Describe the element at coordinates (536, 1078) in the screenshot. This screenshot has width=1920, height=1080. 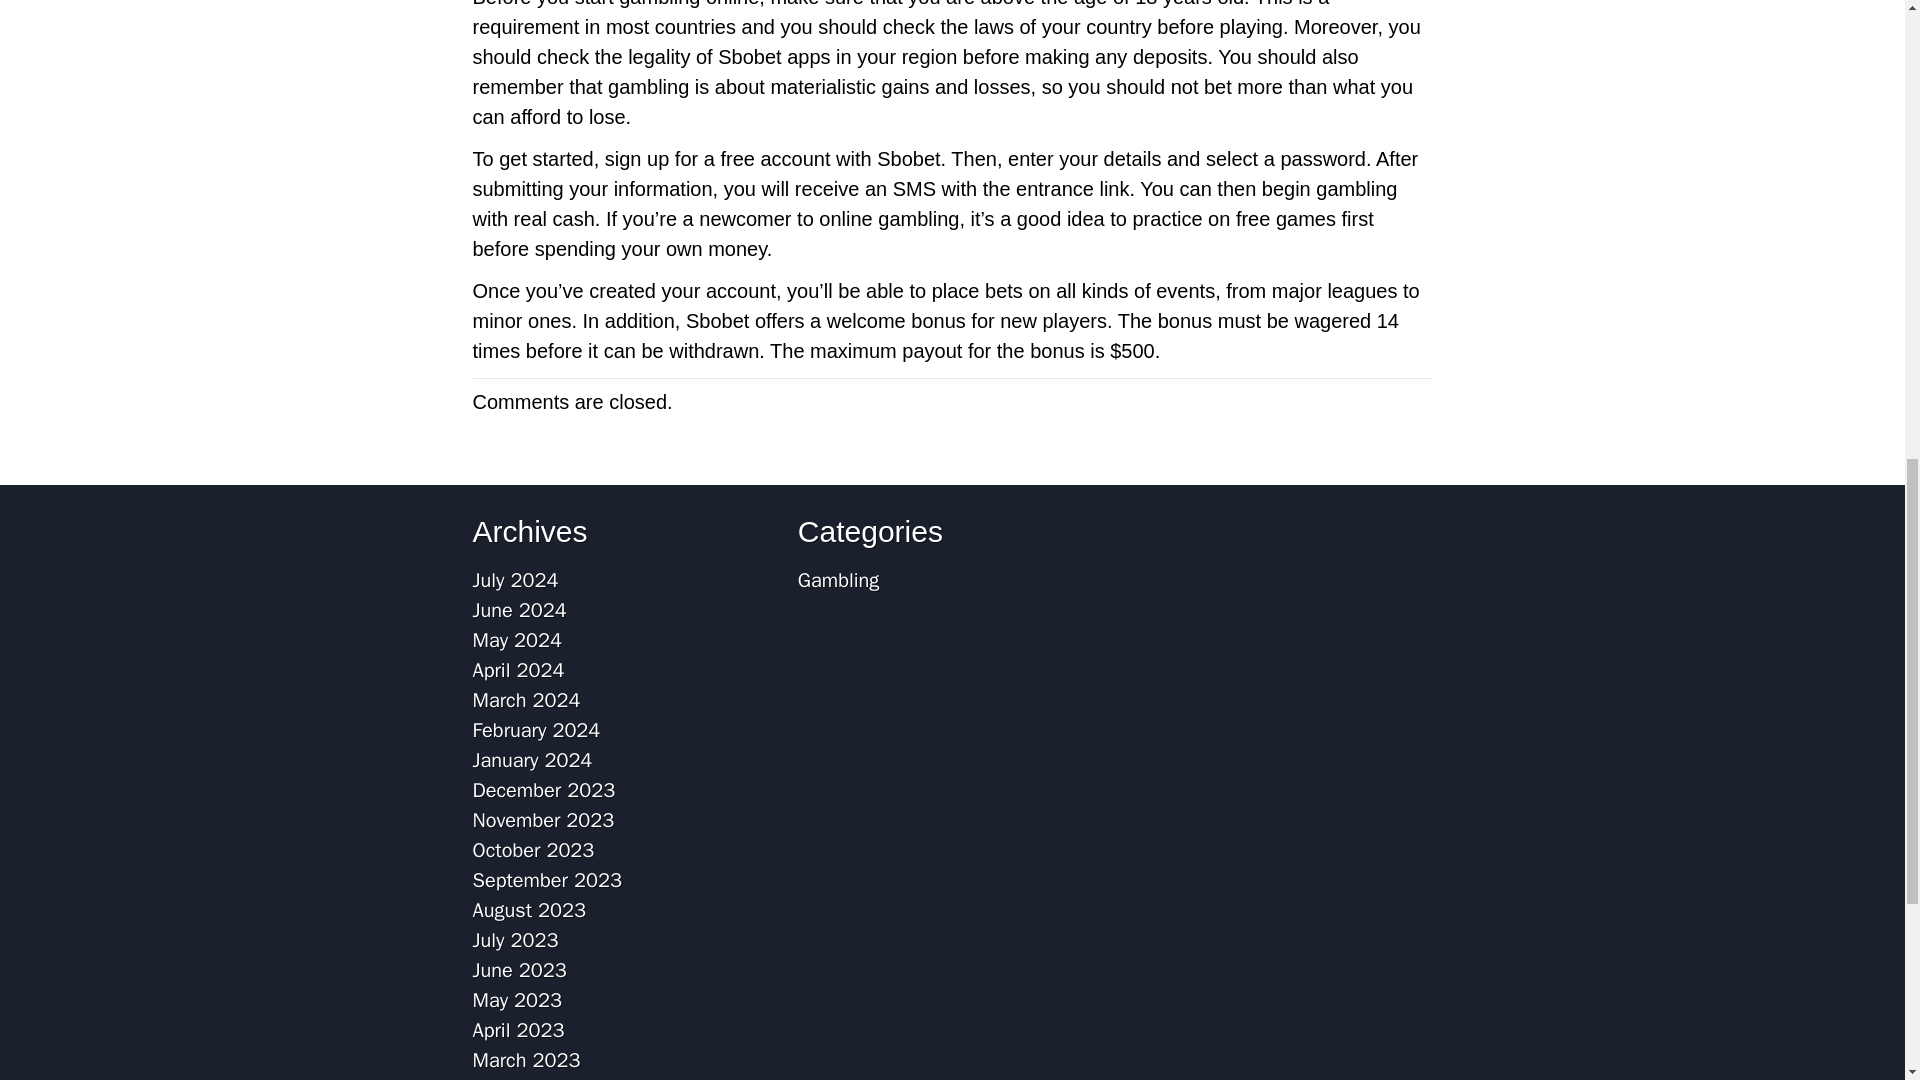
I see `February 2023` at that location.